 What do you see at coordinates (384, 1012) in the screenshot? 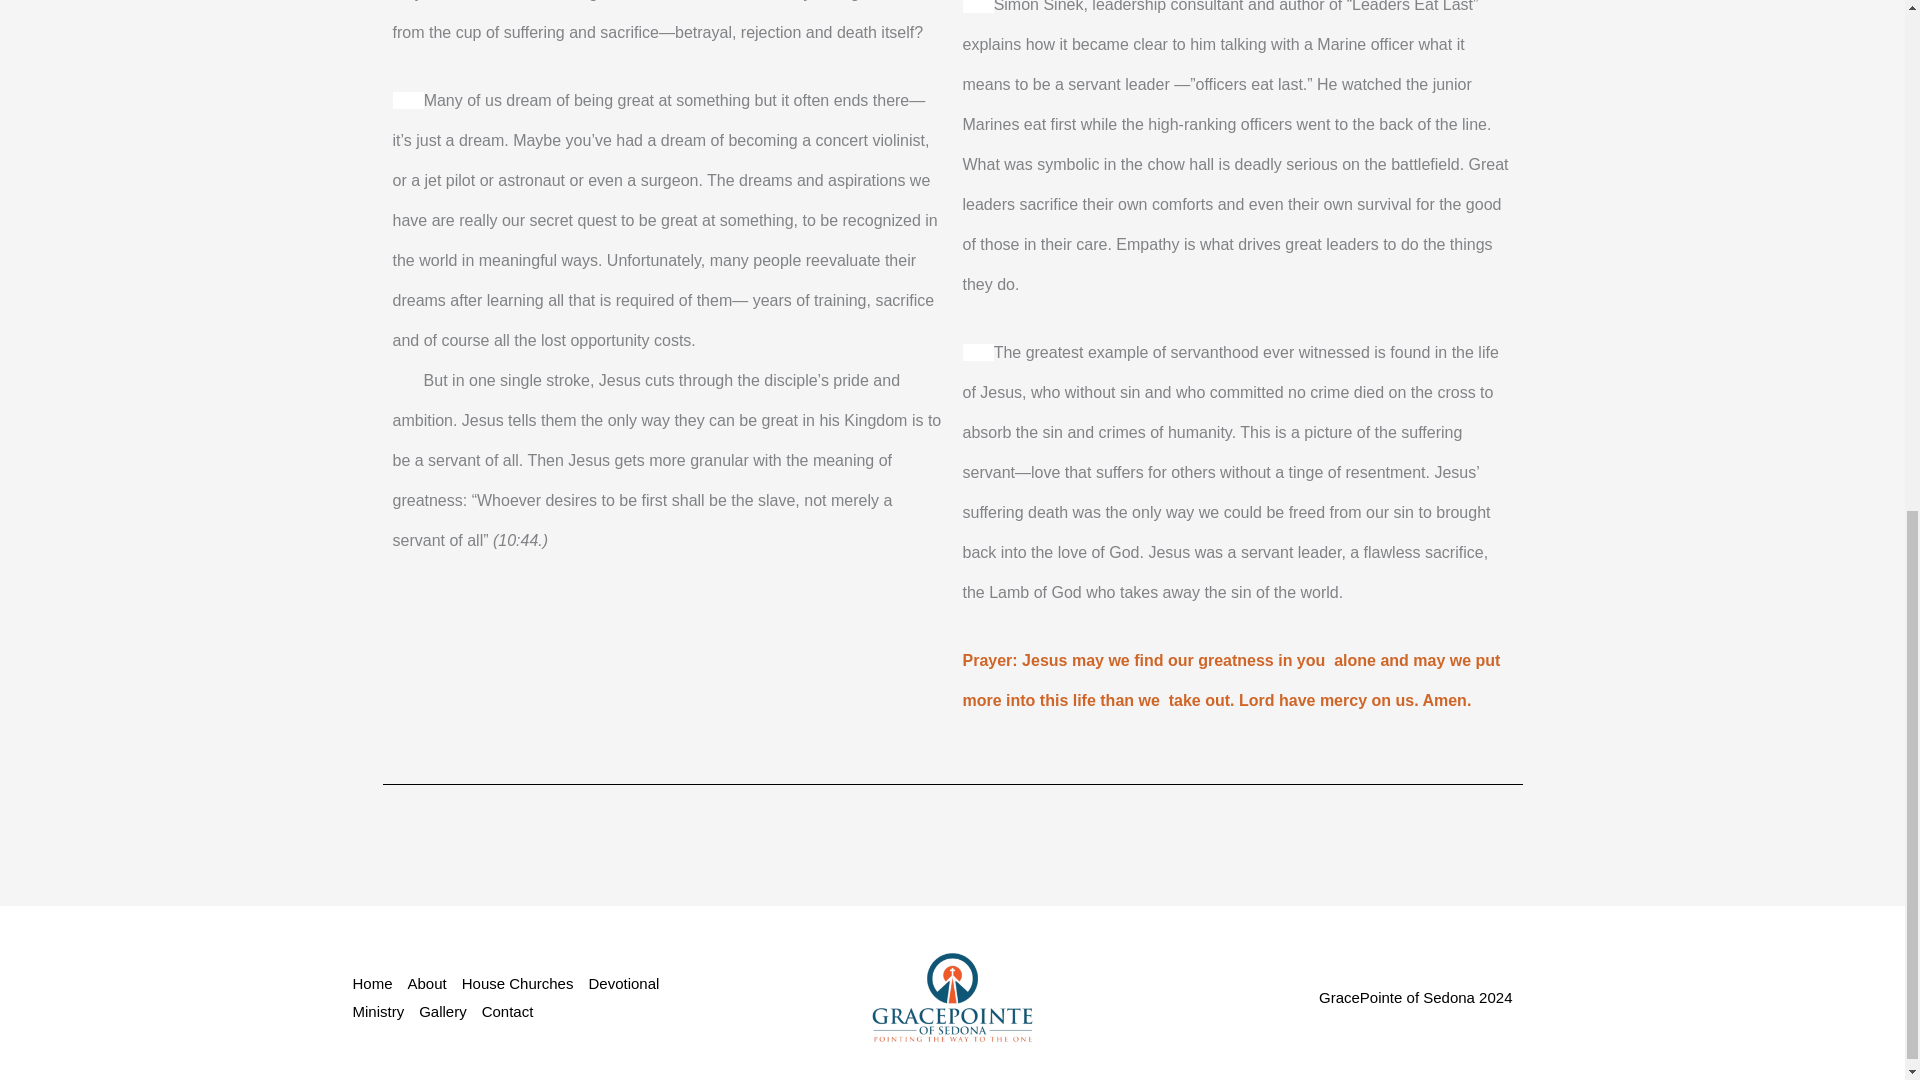
I see `Ministry` at bounding box center [384, 1012].